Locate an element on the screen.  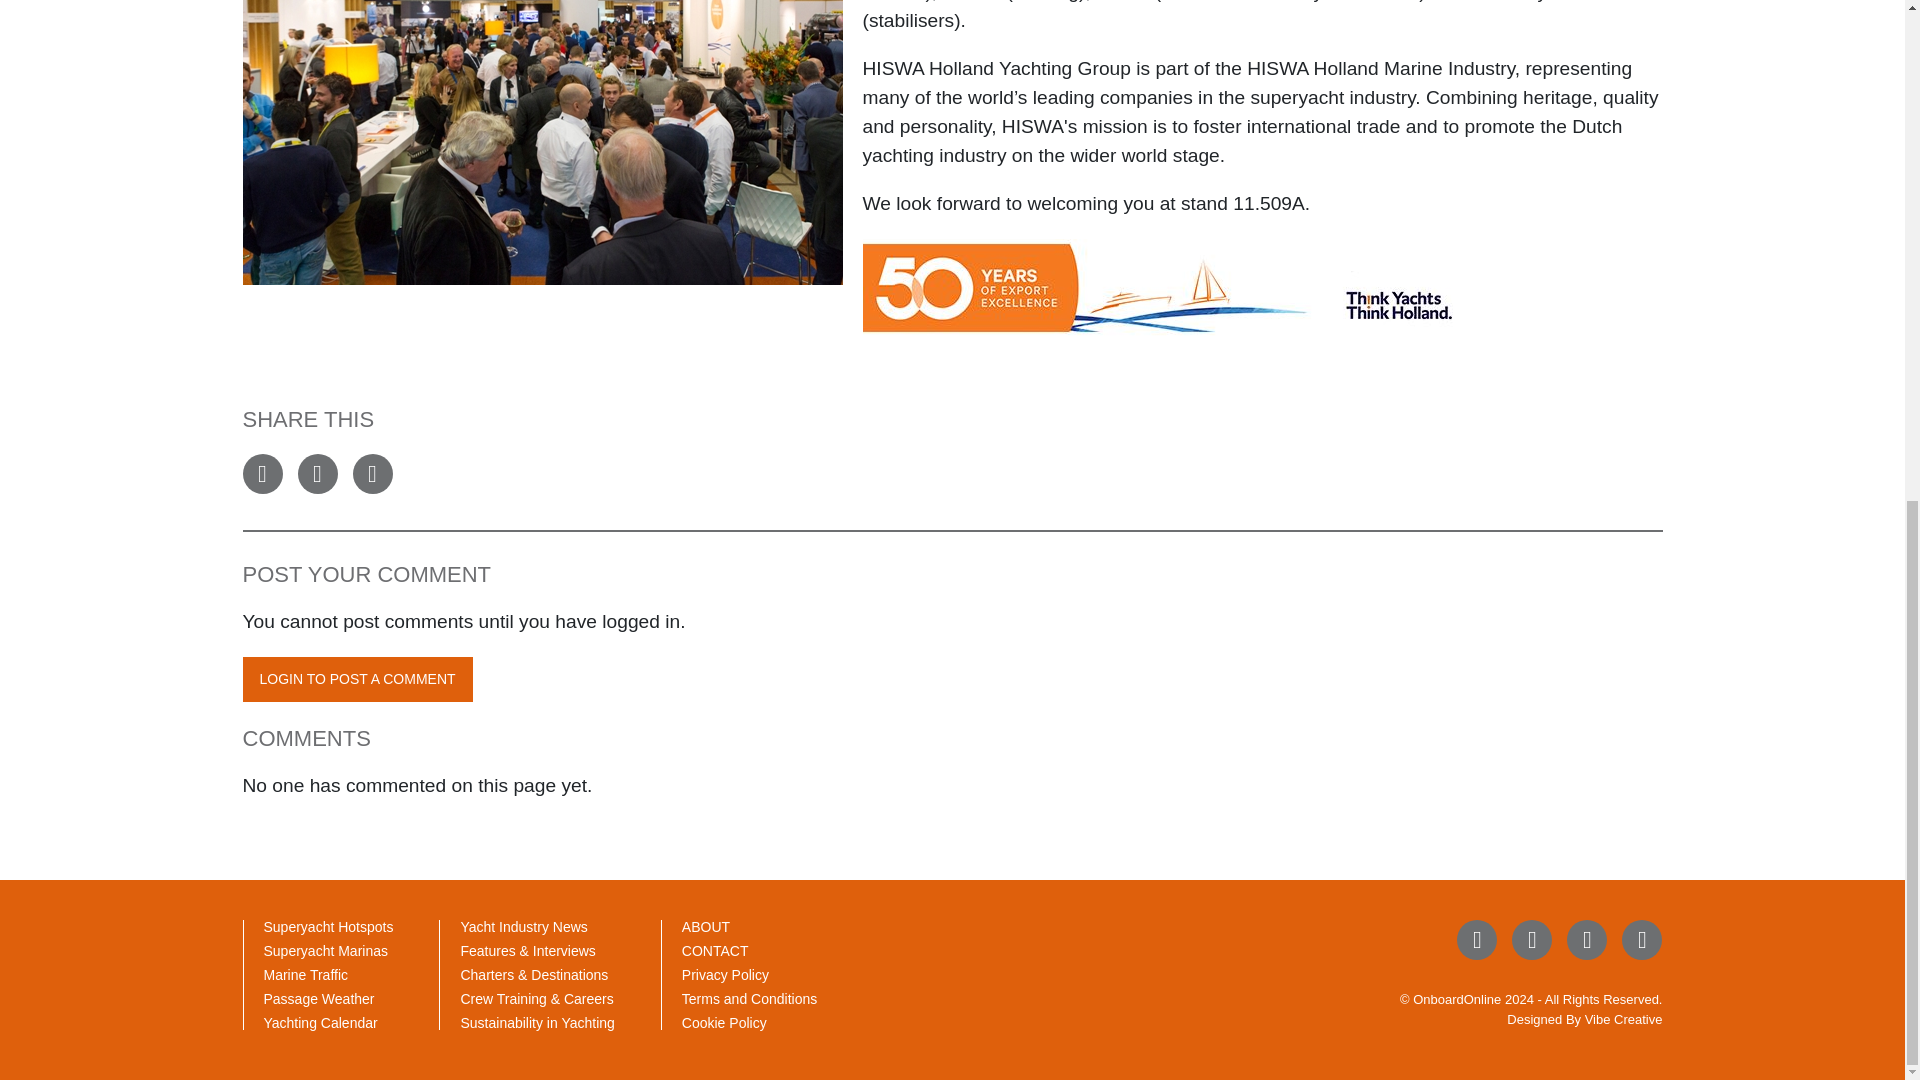
Superyacht Marinas is located at coordinates (326, 950).